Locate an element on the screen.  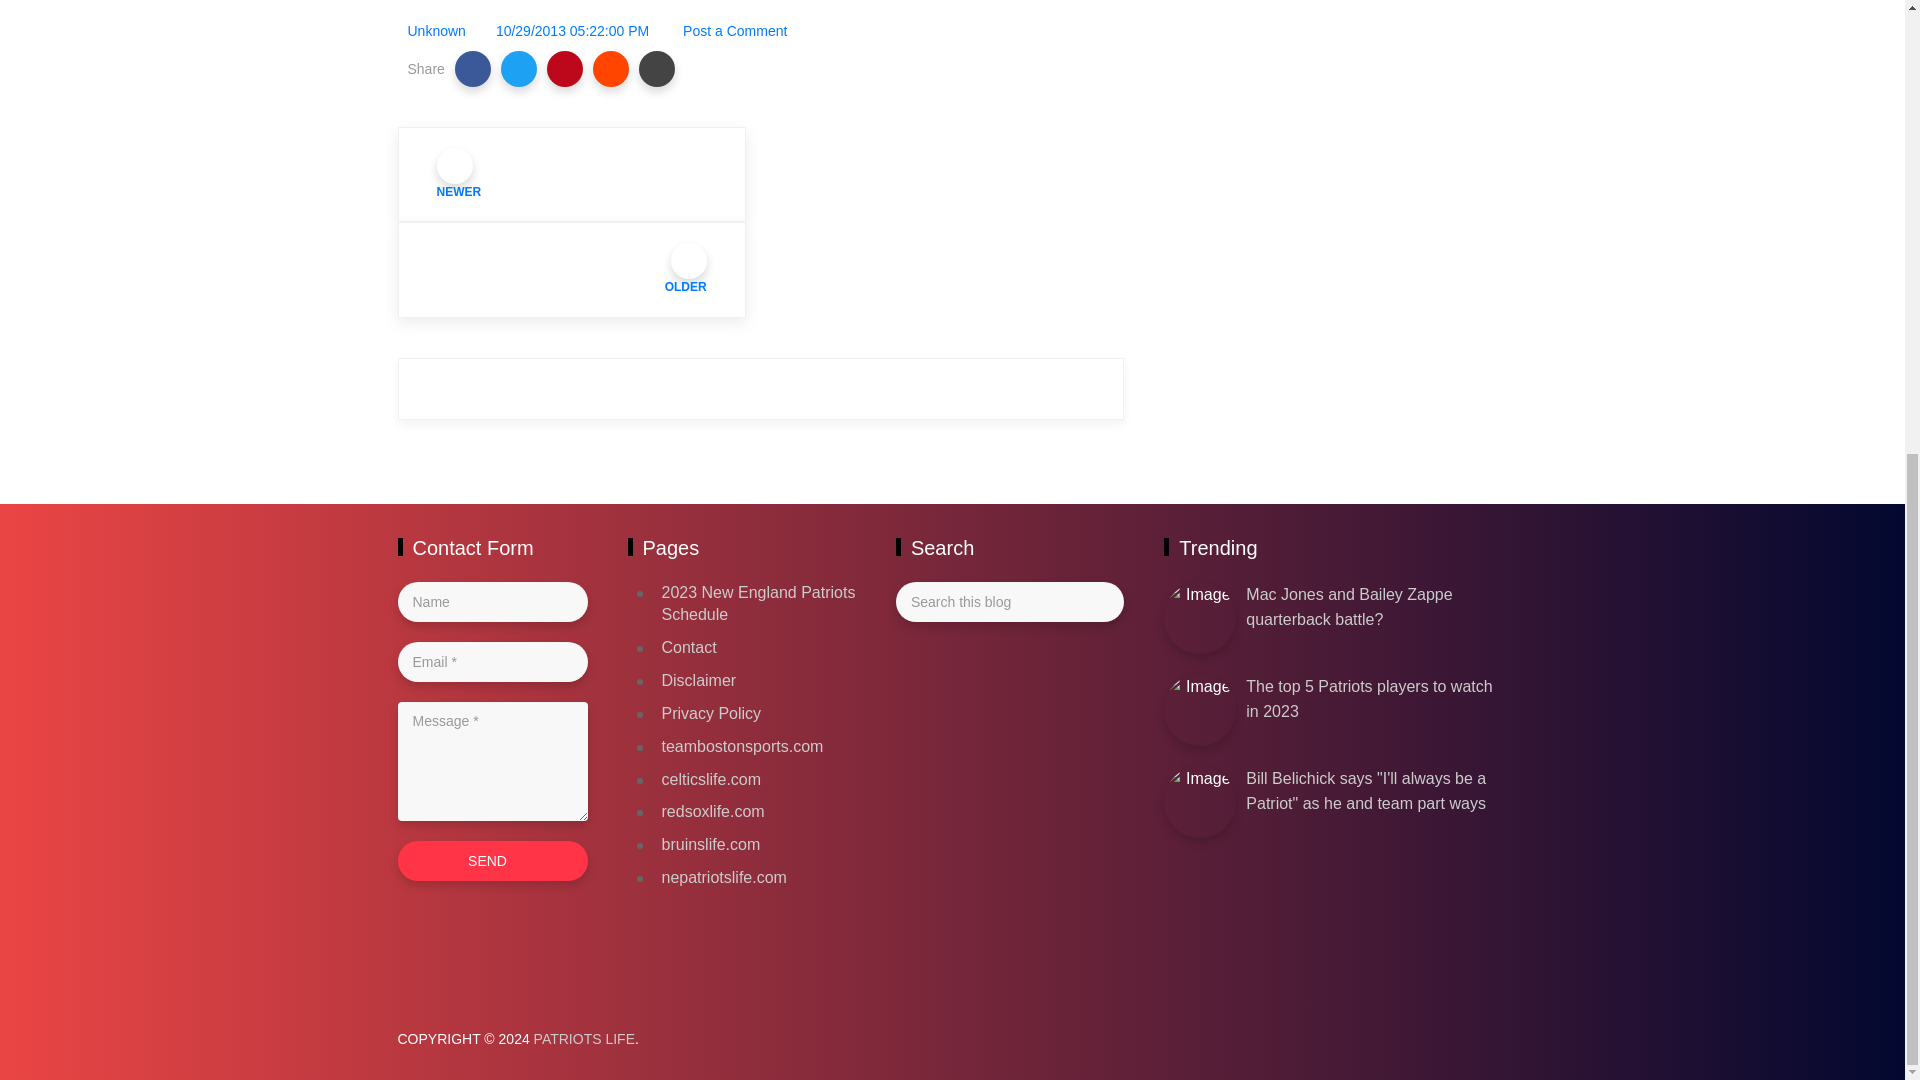
author profile is located at coordinates (436, 30).